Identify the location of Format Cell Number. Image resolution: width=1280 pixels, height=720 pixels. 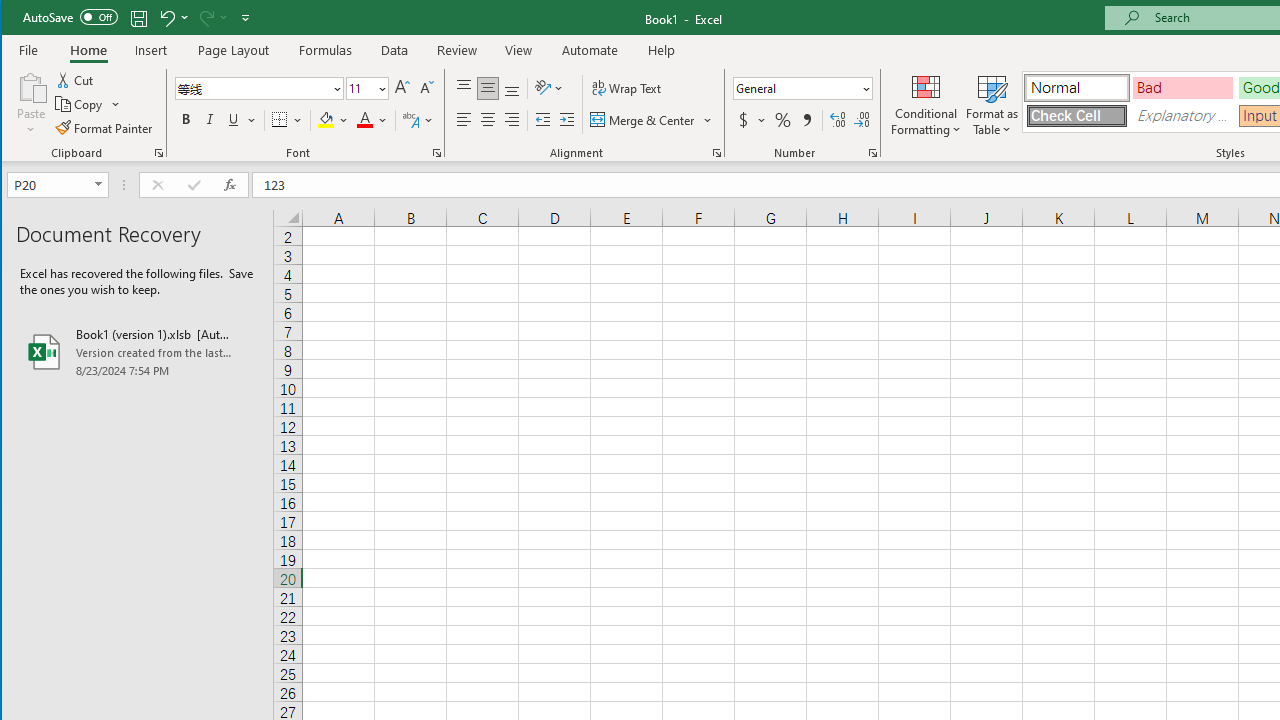
(872, 152).